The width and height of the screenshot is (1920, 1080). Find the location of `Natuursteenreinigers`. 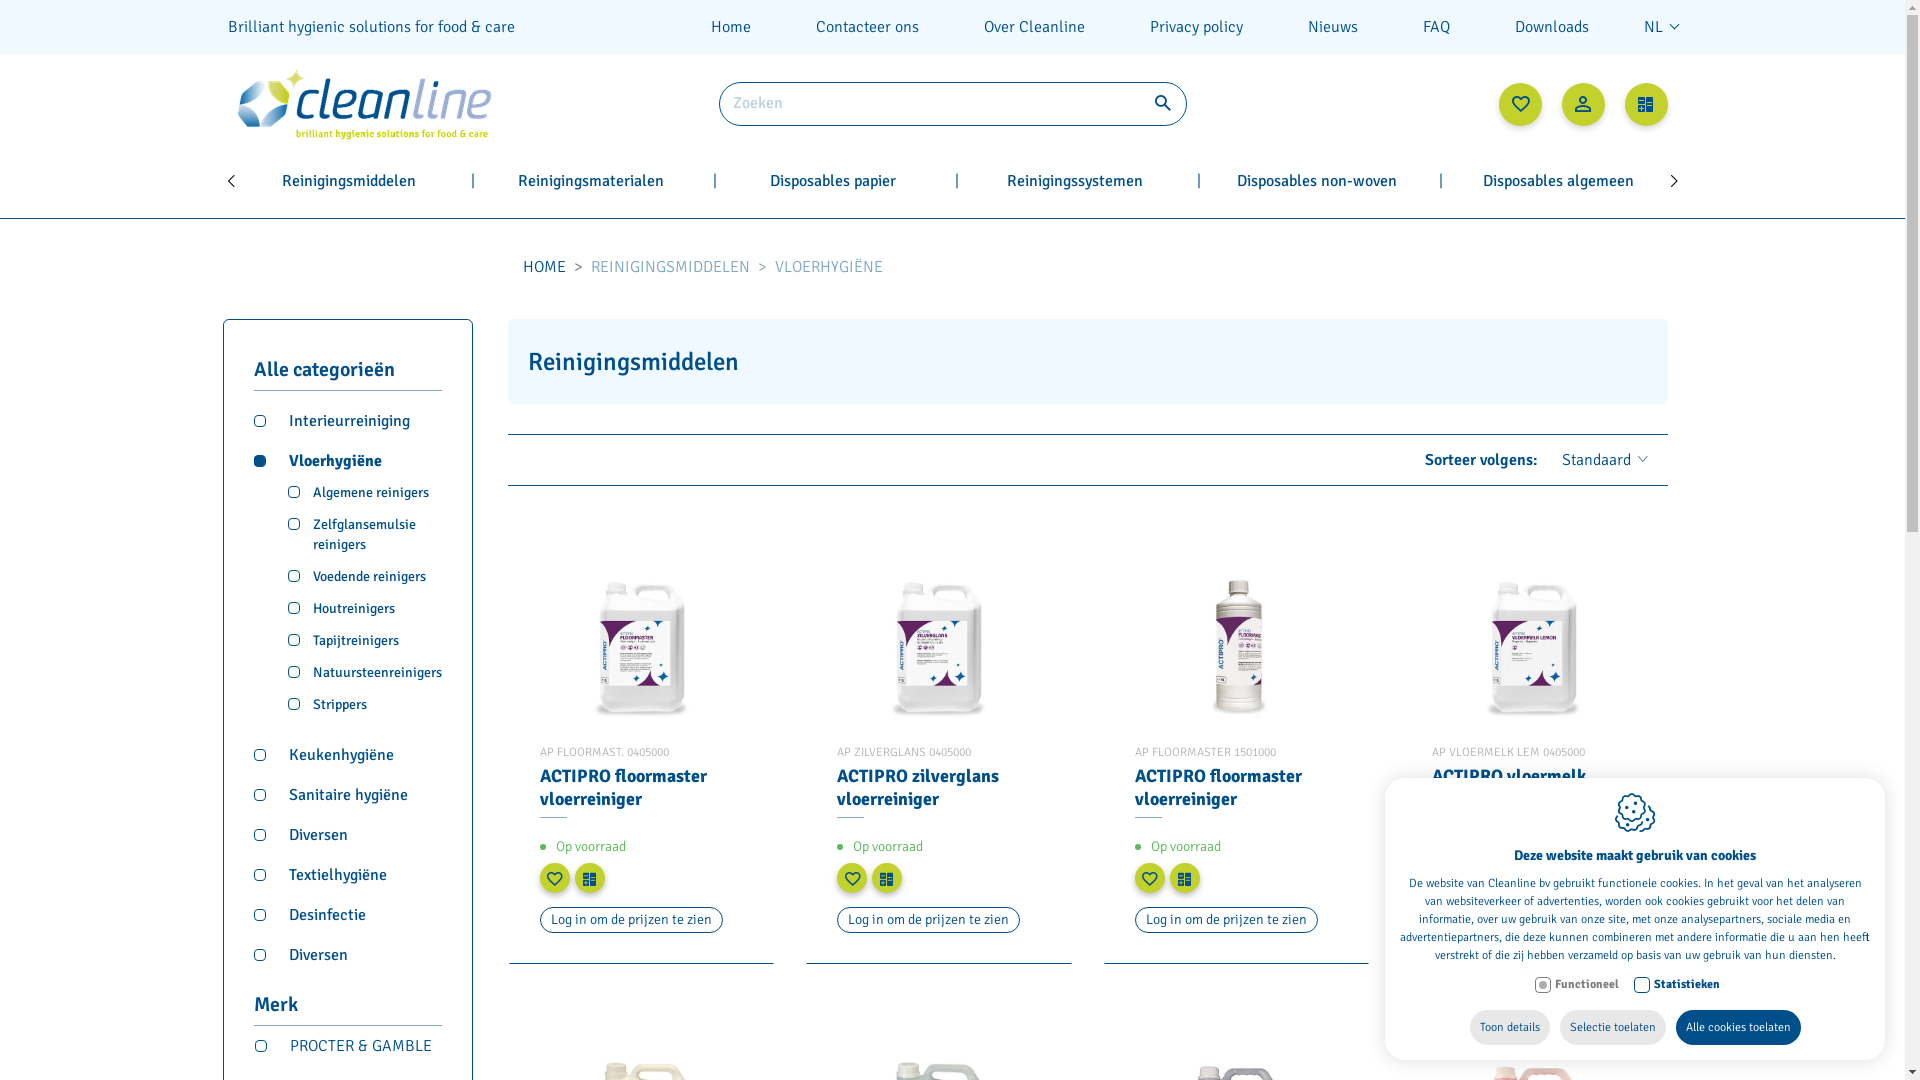

Natuursteenreinigers is located at coordinates (365, 667).